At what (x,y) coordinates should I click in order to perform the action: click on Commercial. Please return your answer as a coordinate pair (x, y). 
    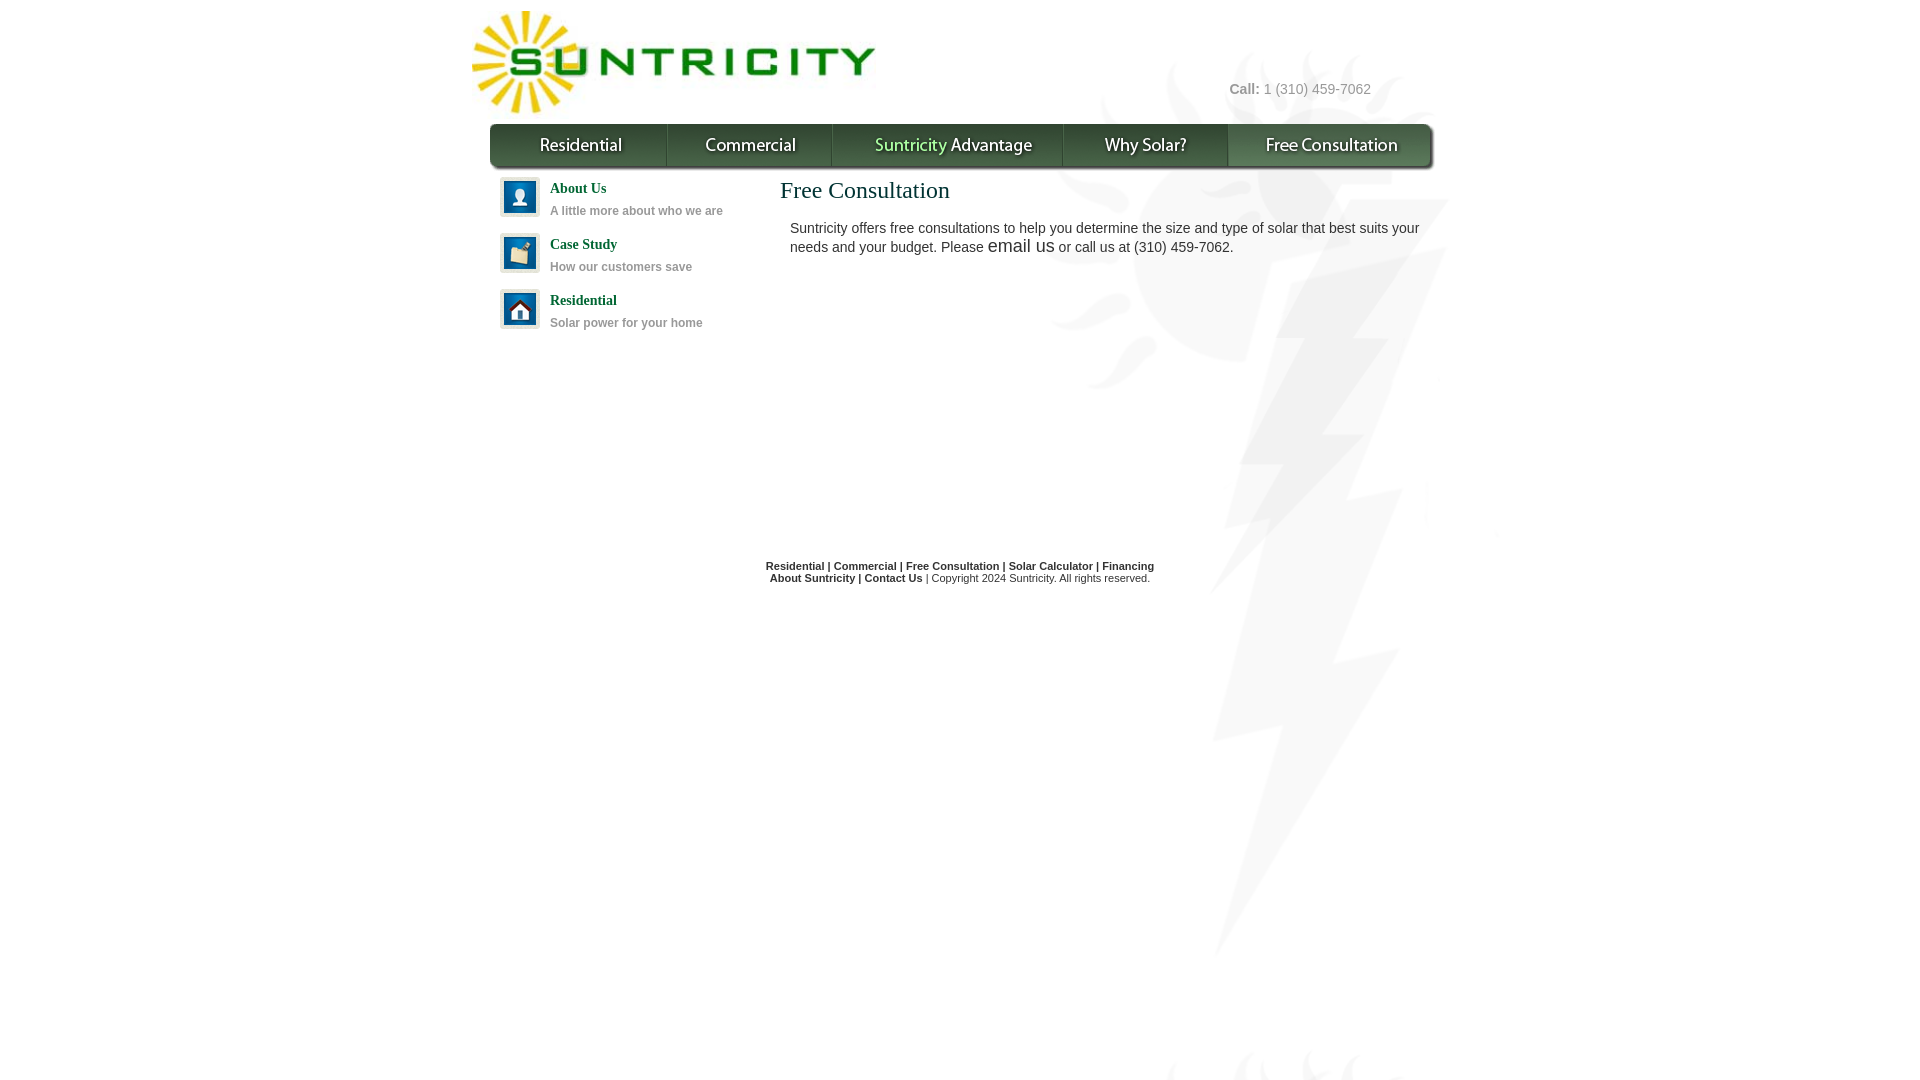
    Looking at the image, I should click on (864, 566).